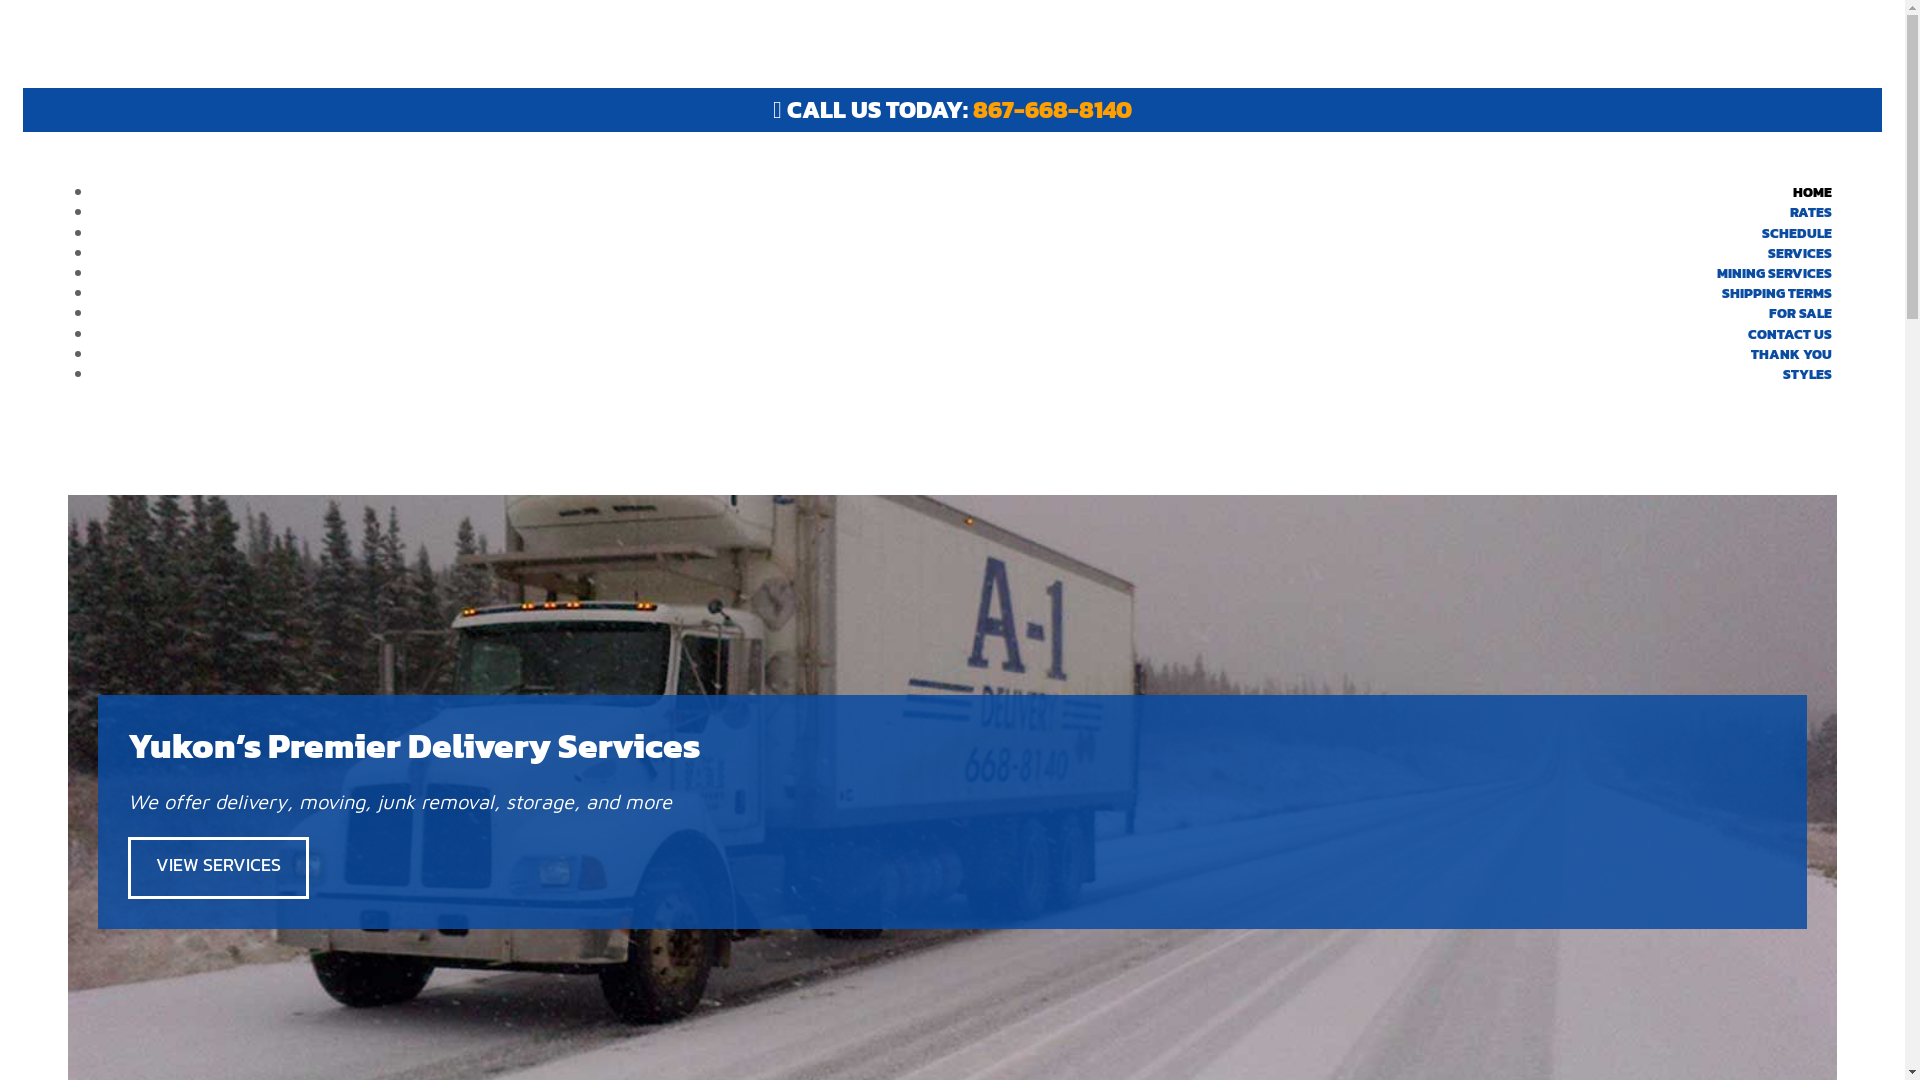  What do you see at coordinates (1777, 294) in the screenshot?
I see `SHIPPING TERMS` at bounding box center [1777, 294].